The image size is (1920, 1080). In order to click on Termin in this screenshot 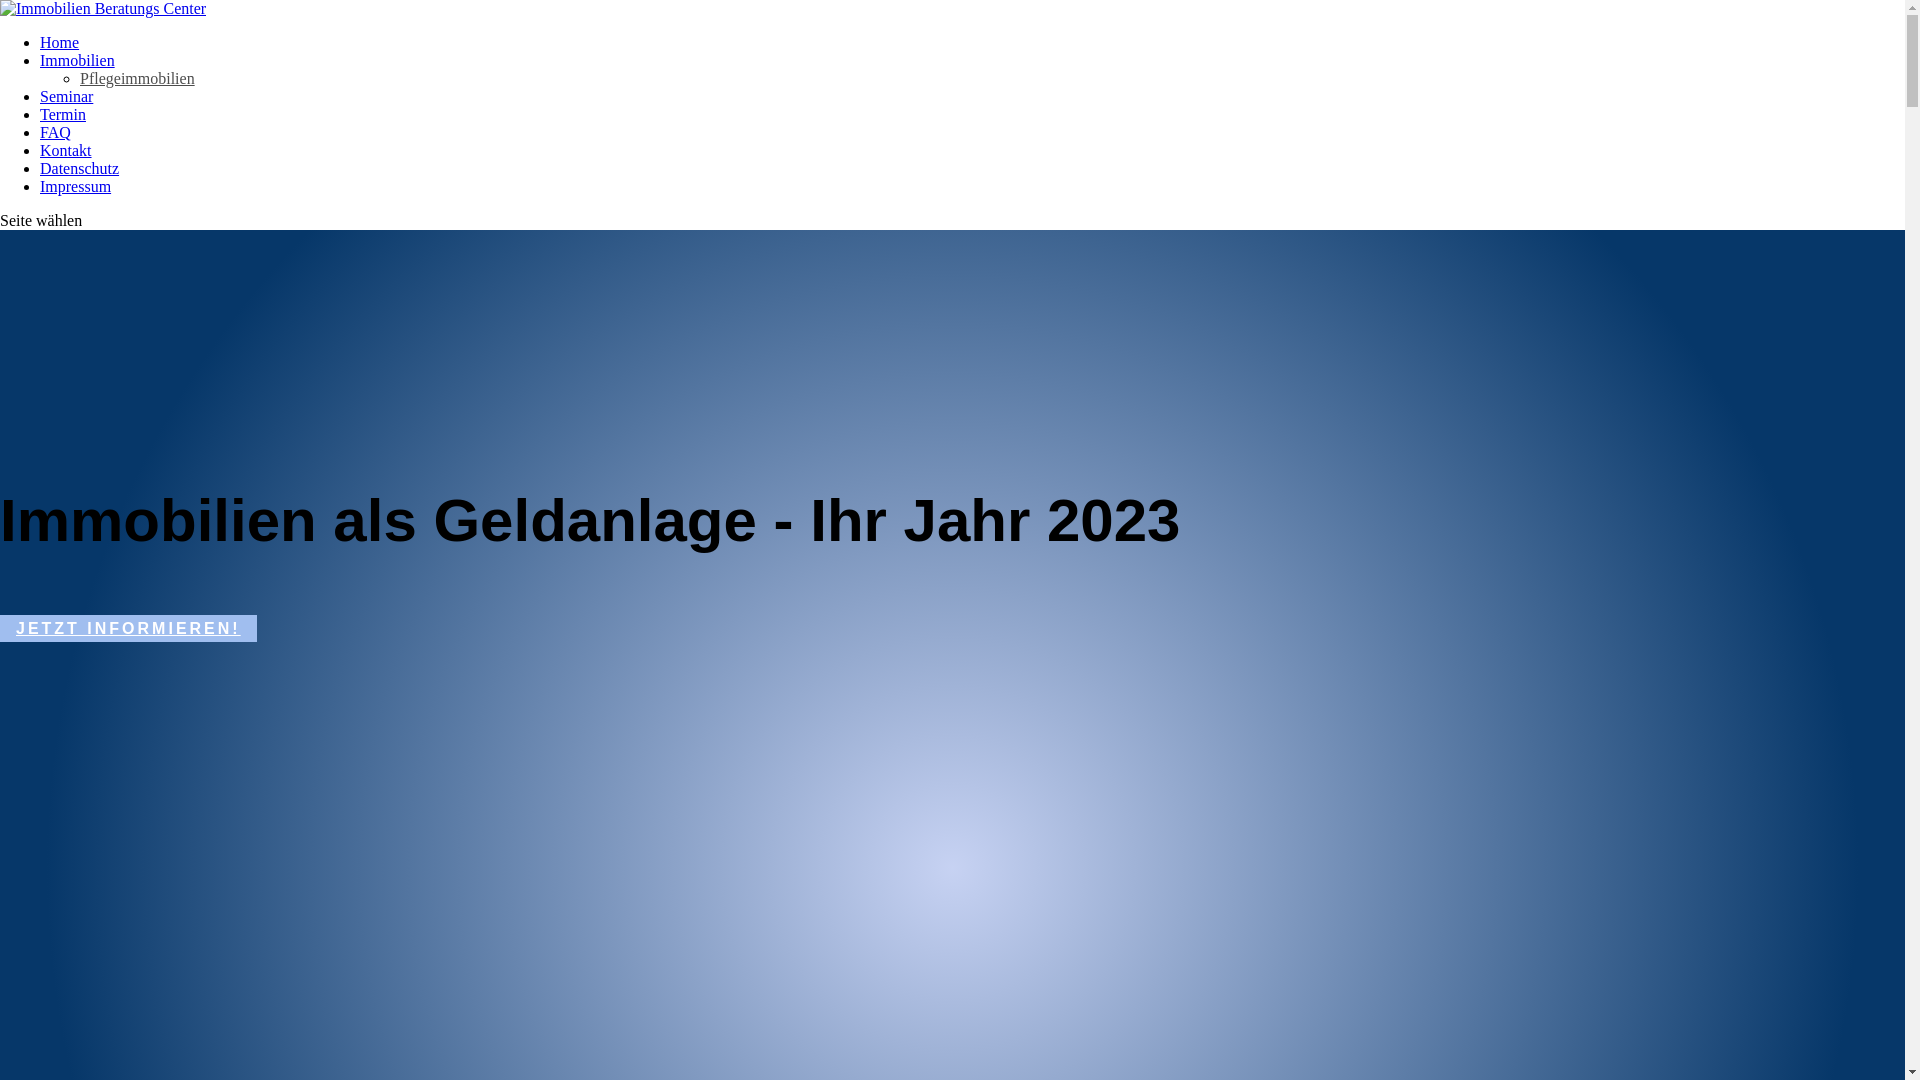, I will do `click(63, 114)`.